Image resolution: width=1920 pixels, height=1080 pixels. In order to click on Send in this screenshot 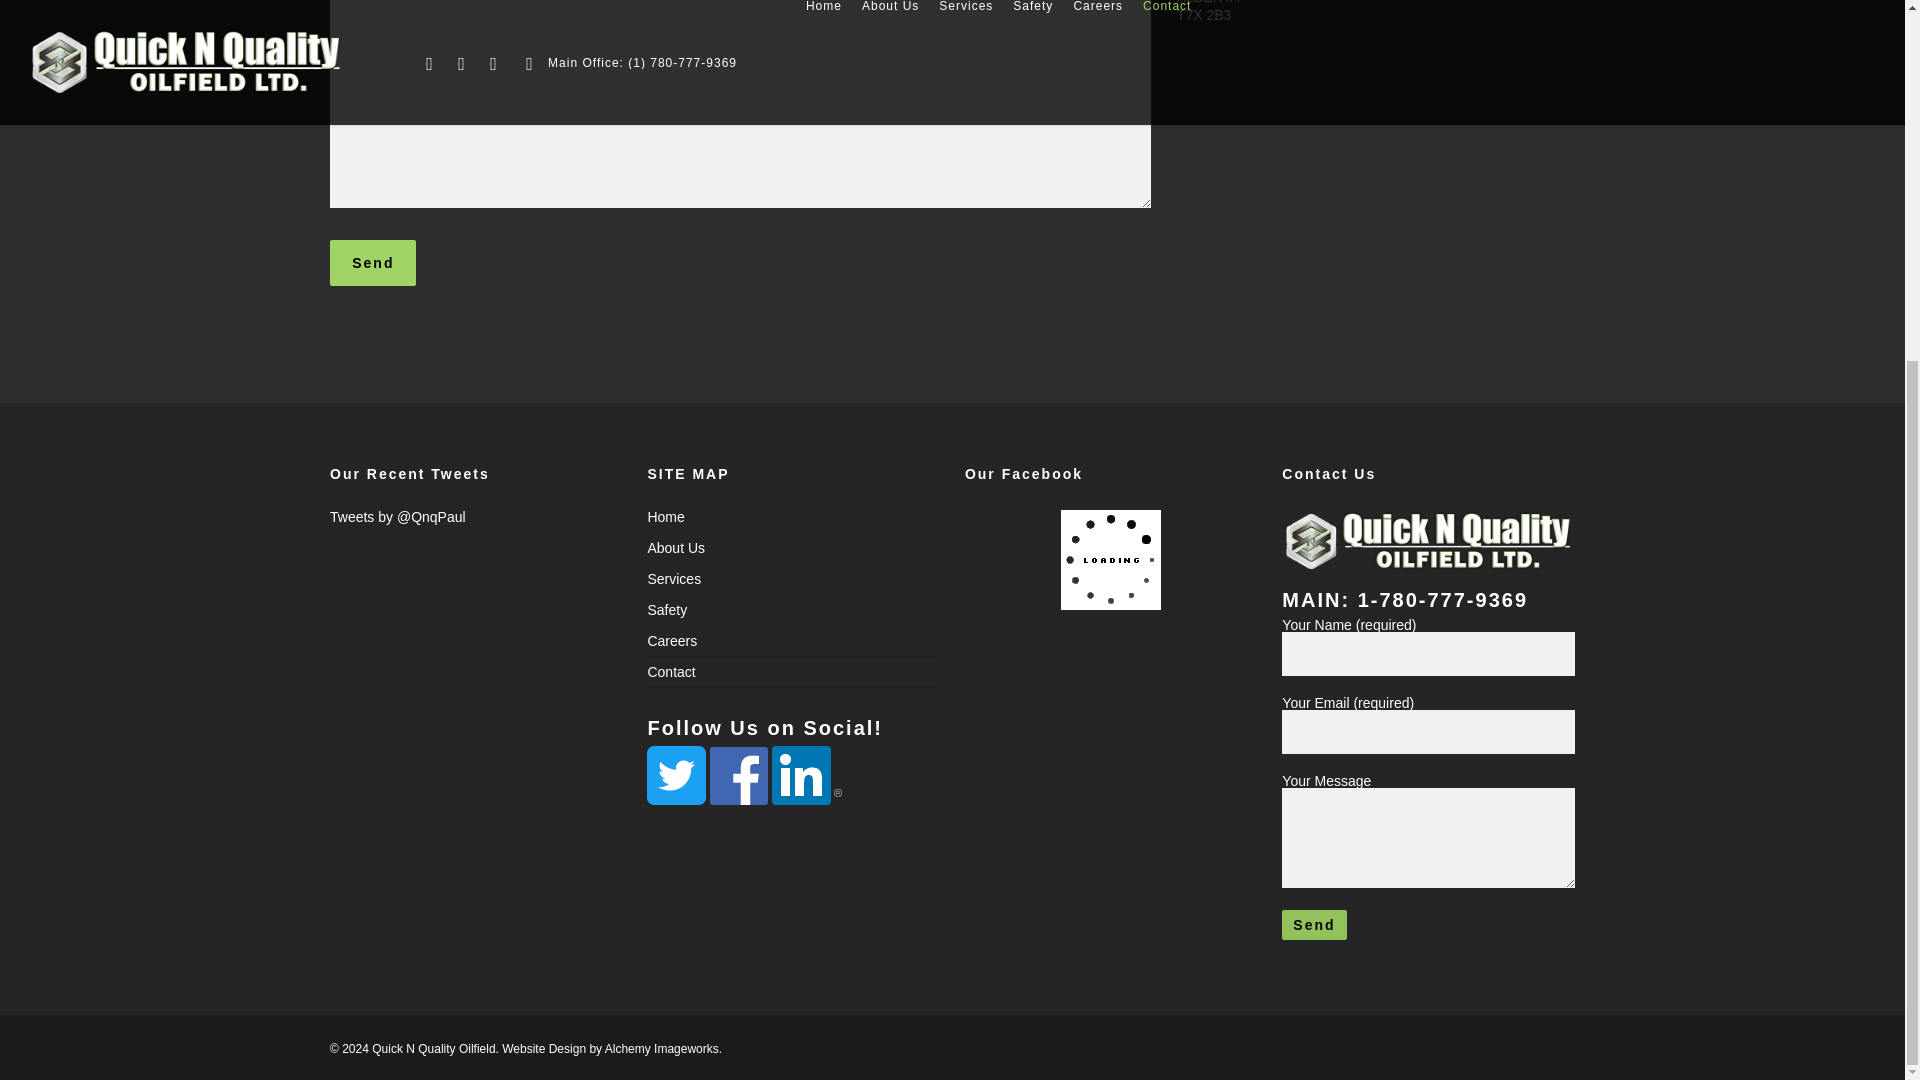, I will do `click(373, 262)`.